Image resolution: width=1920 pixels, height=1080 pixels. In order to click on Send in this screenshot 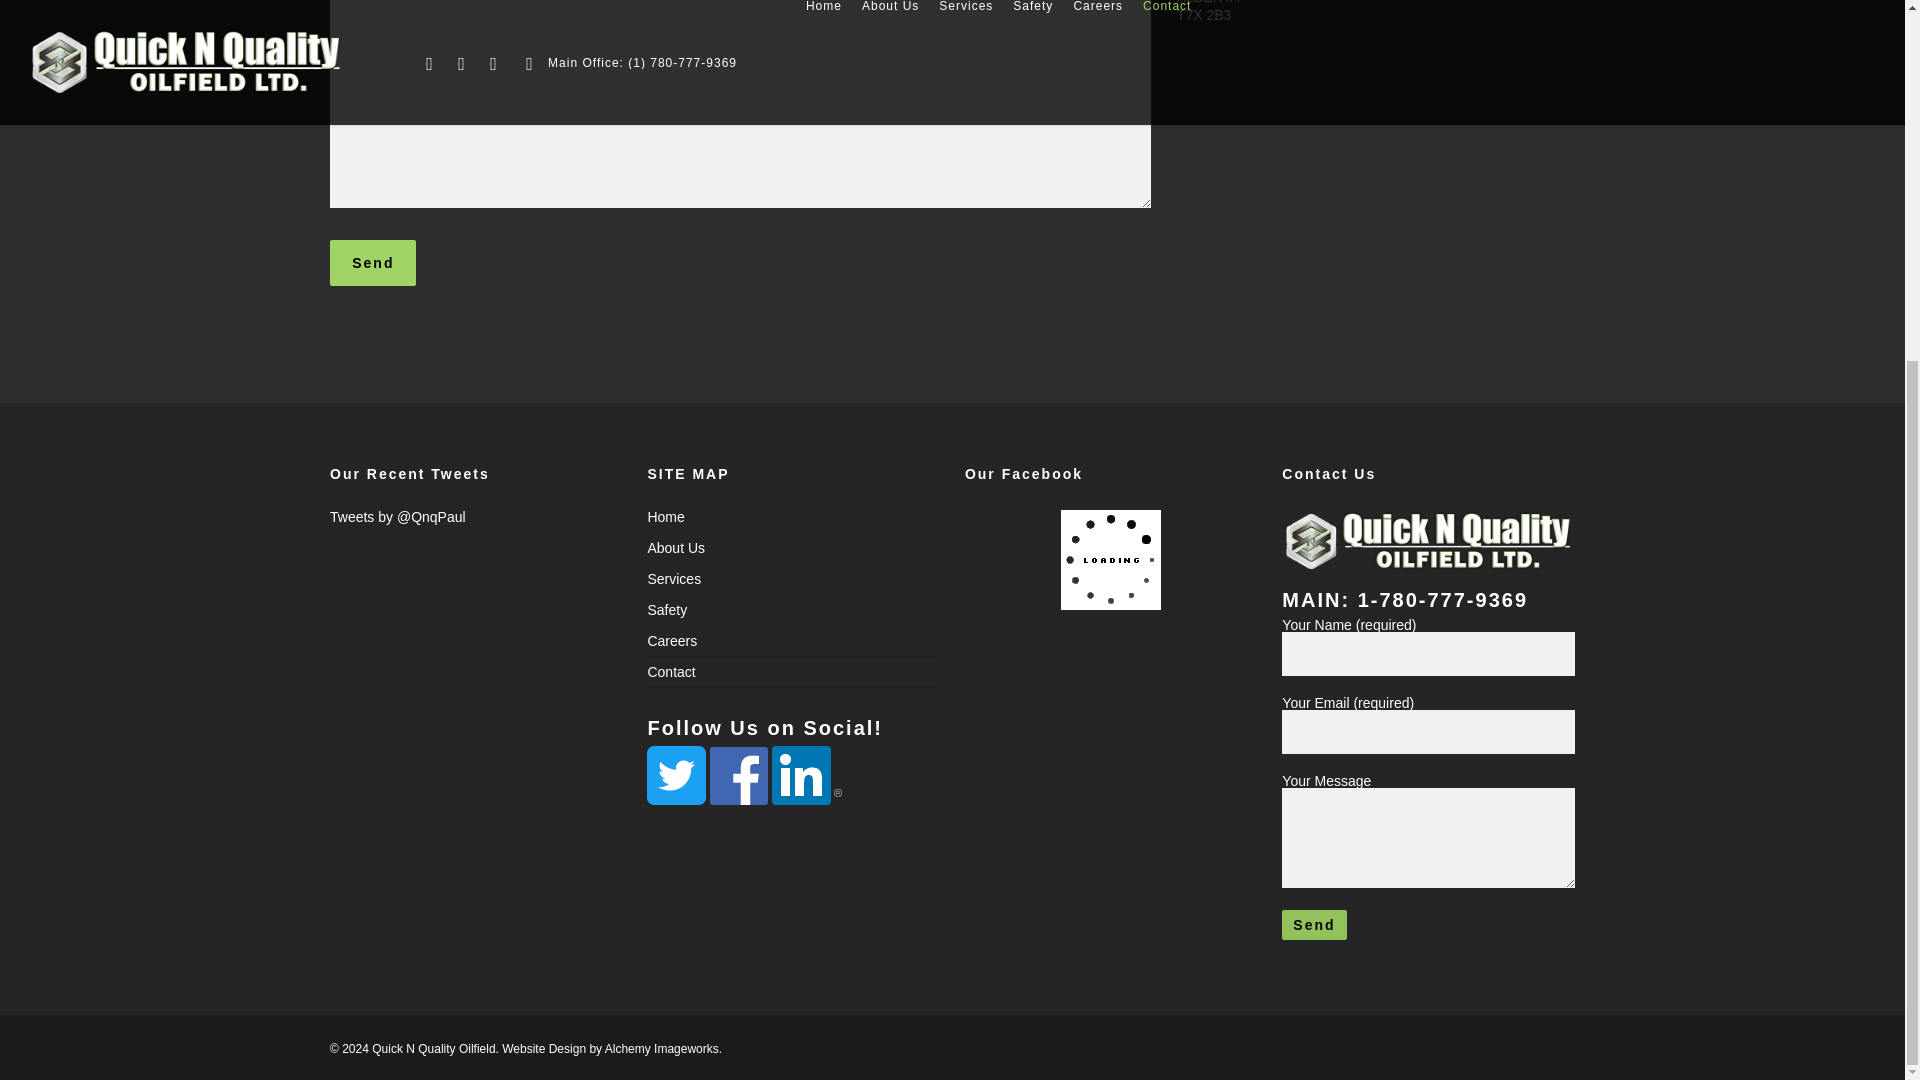, I will do `click(373, 262)`.